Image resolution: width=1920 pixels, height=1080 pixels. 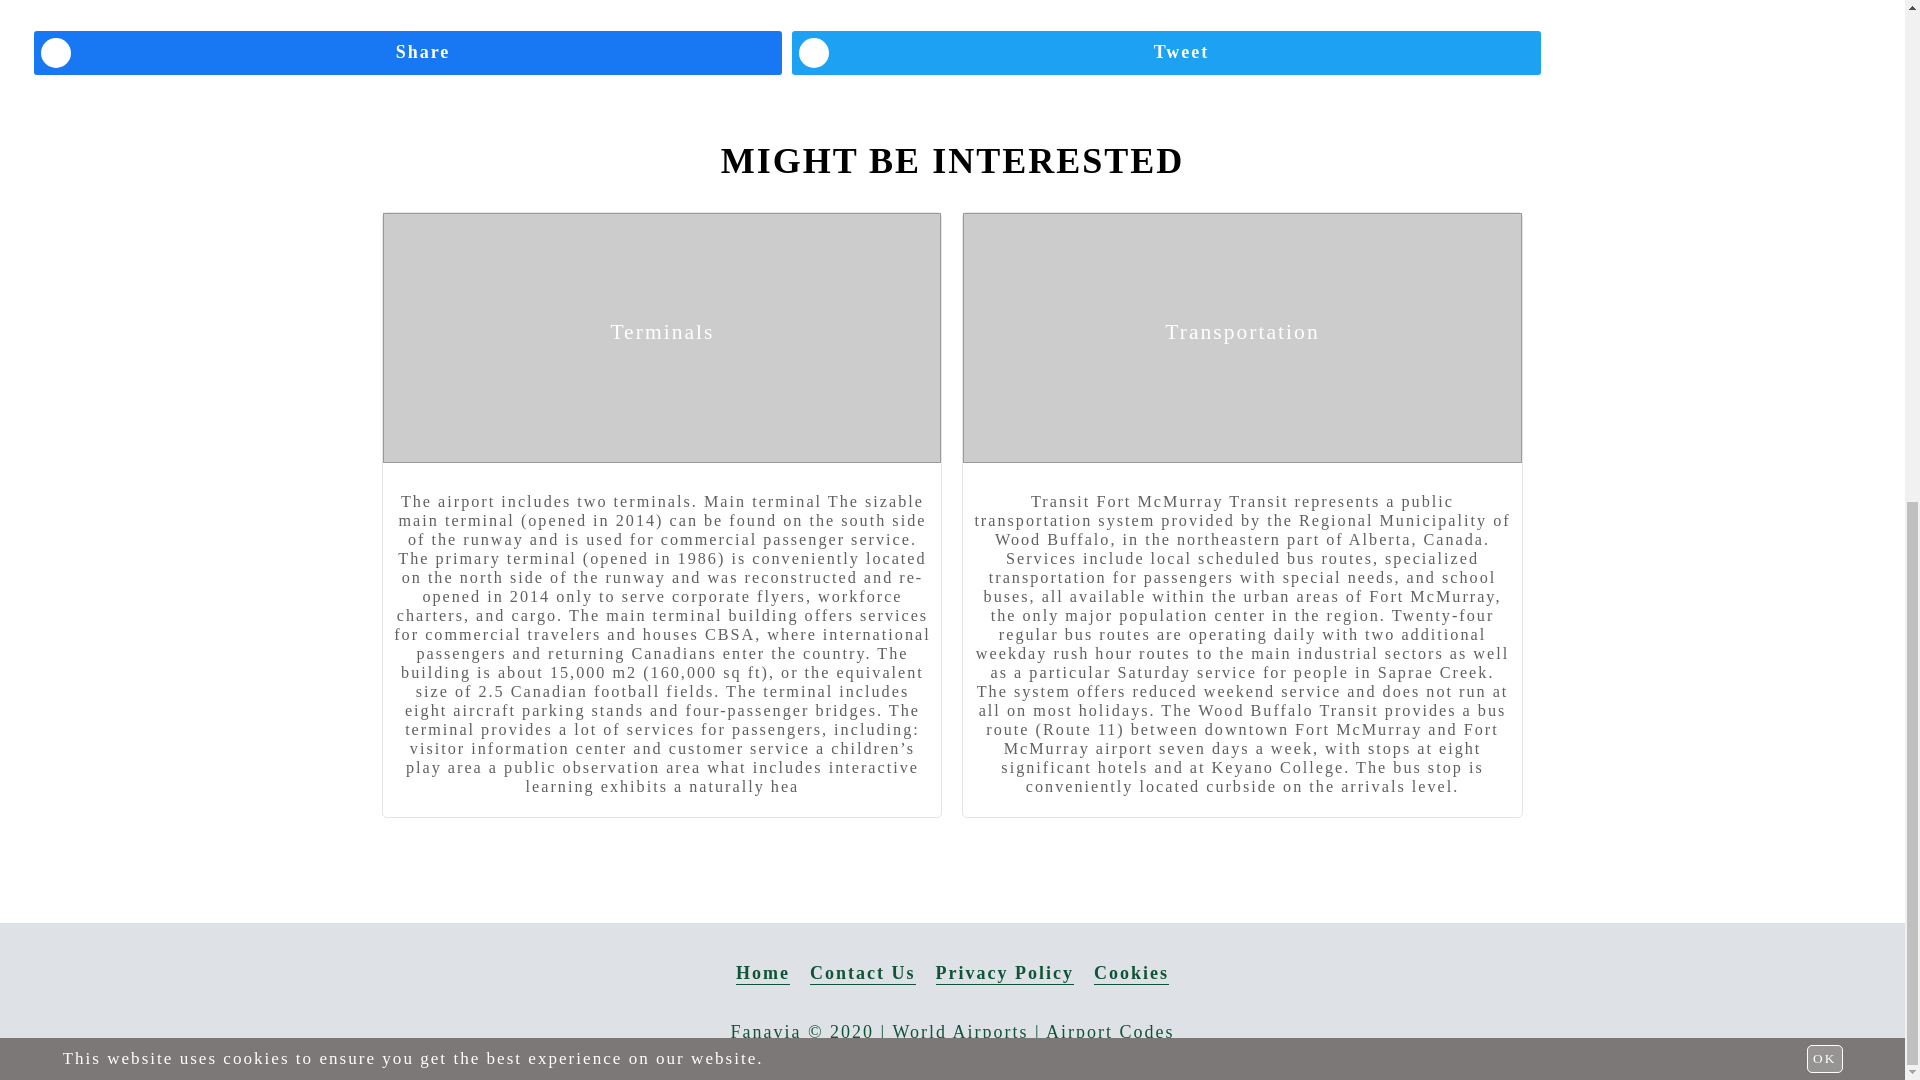 I want to click on Contact Us, so click(x=862, y=974).